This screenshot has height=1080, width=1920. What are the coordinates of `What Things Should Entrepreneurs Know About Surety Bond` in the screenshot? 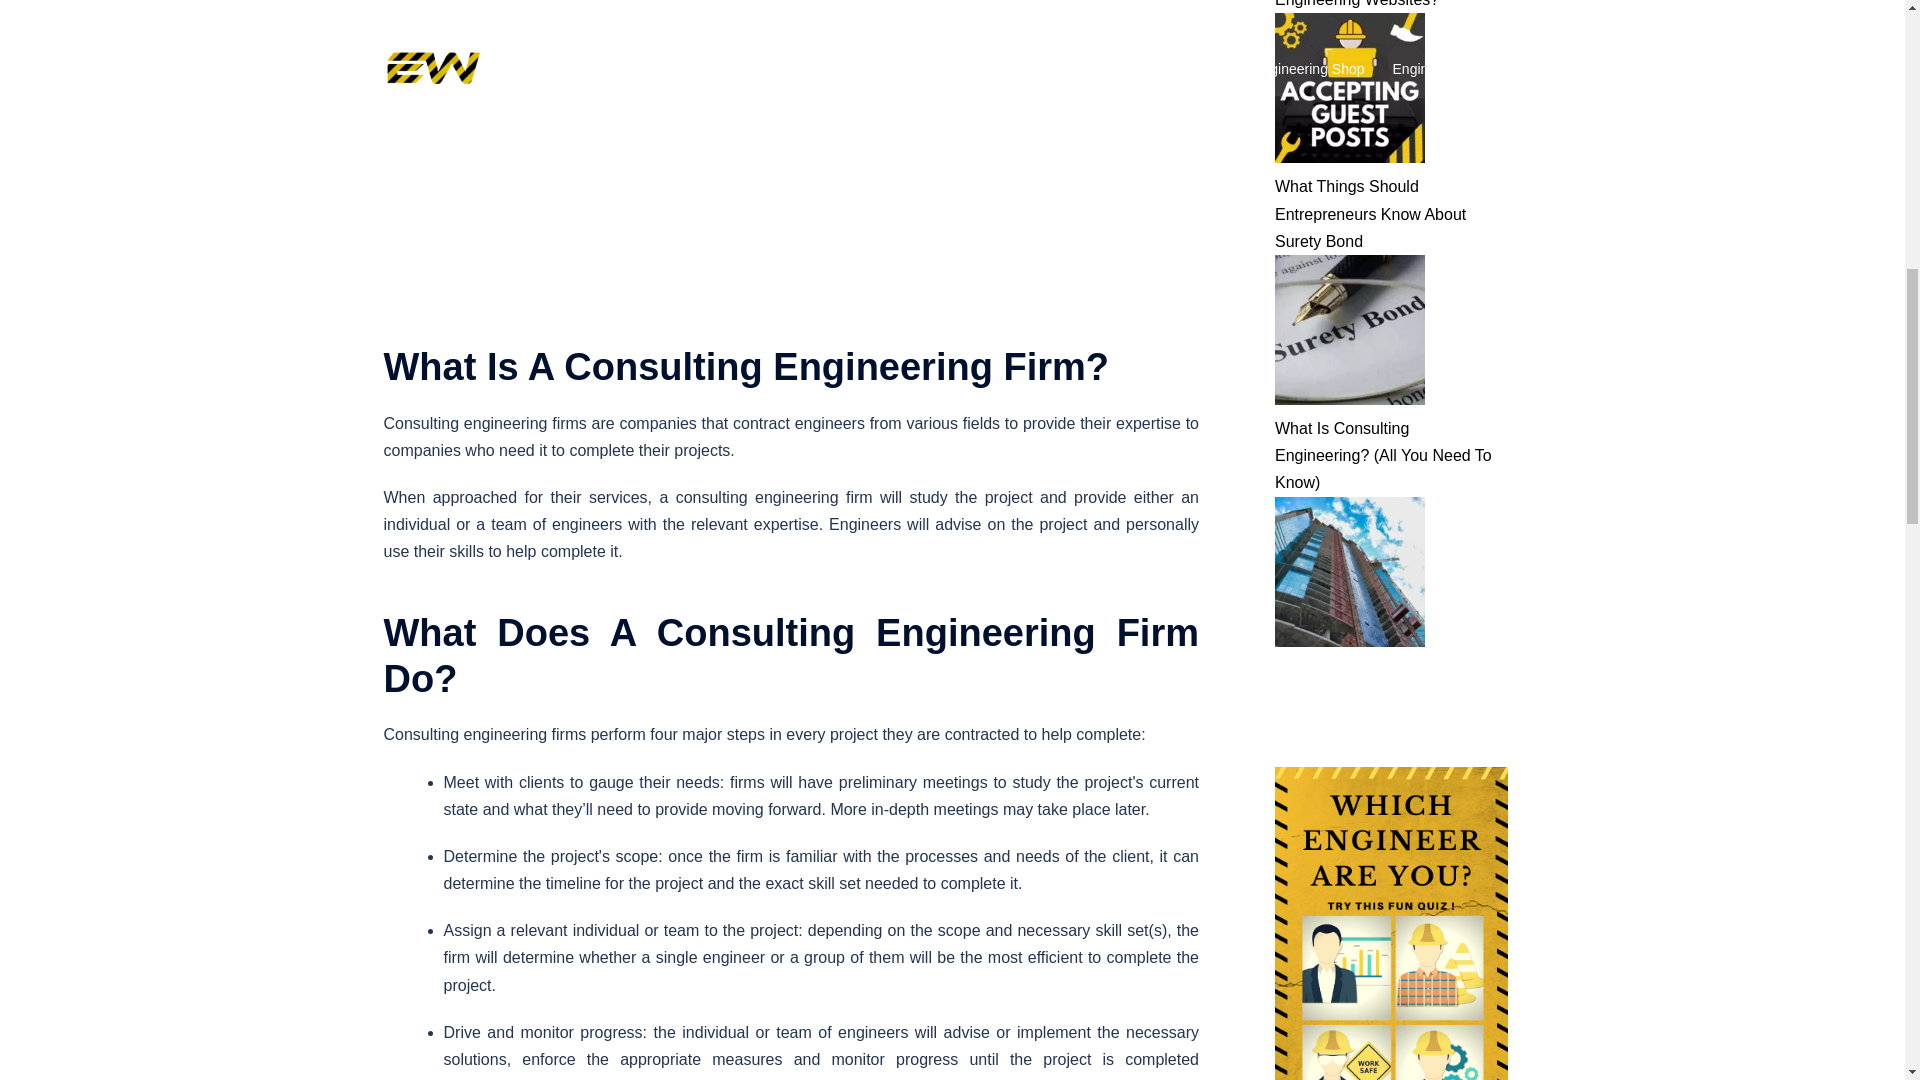 It's located at (1370, 214).